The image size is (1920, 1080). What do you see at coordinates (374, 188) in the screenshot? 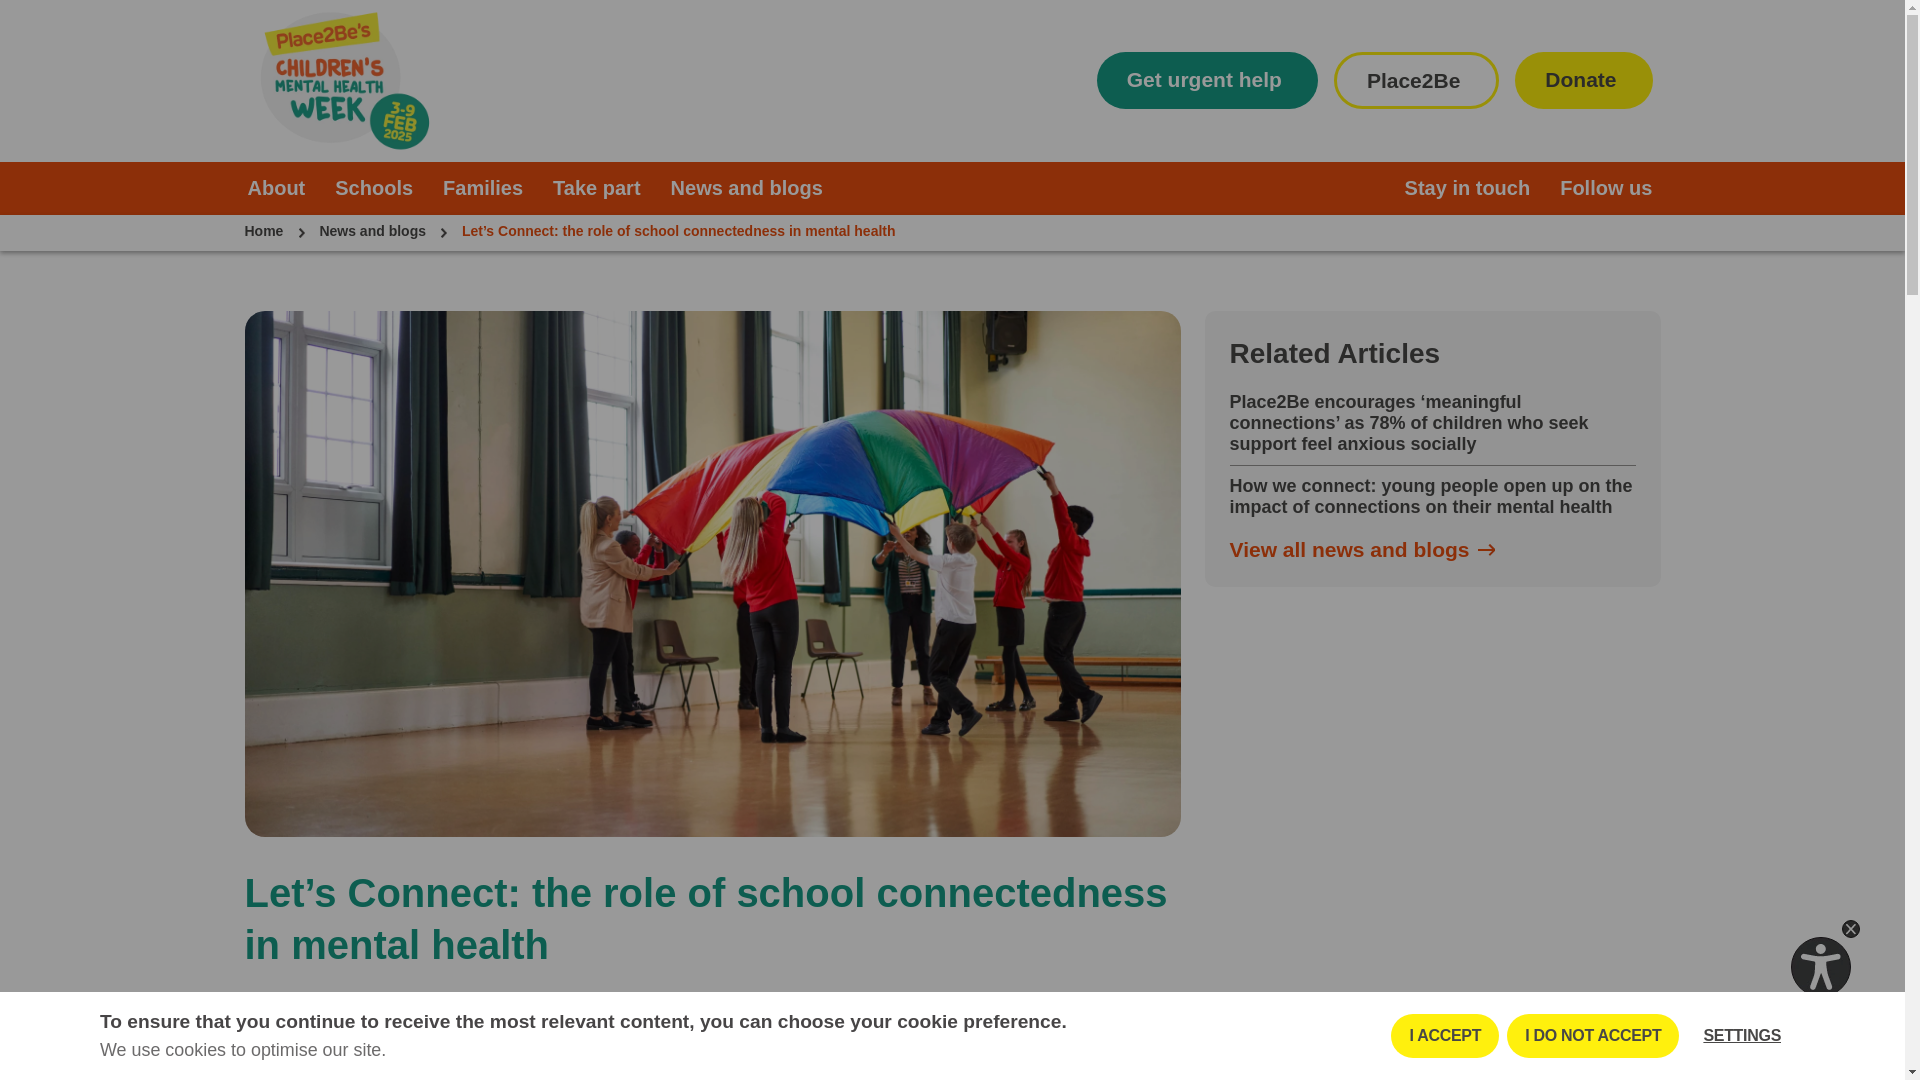
I see `Schools` at bounding box center [374, 188].